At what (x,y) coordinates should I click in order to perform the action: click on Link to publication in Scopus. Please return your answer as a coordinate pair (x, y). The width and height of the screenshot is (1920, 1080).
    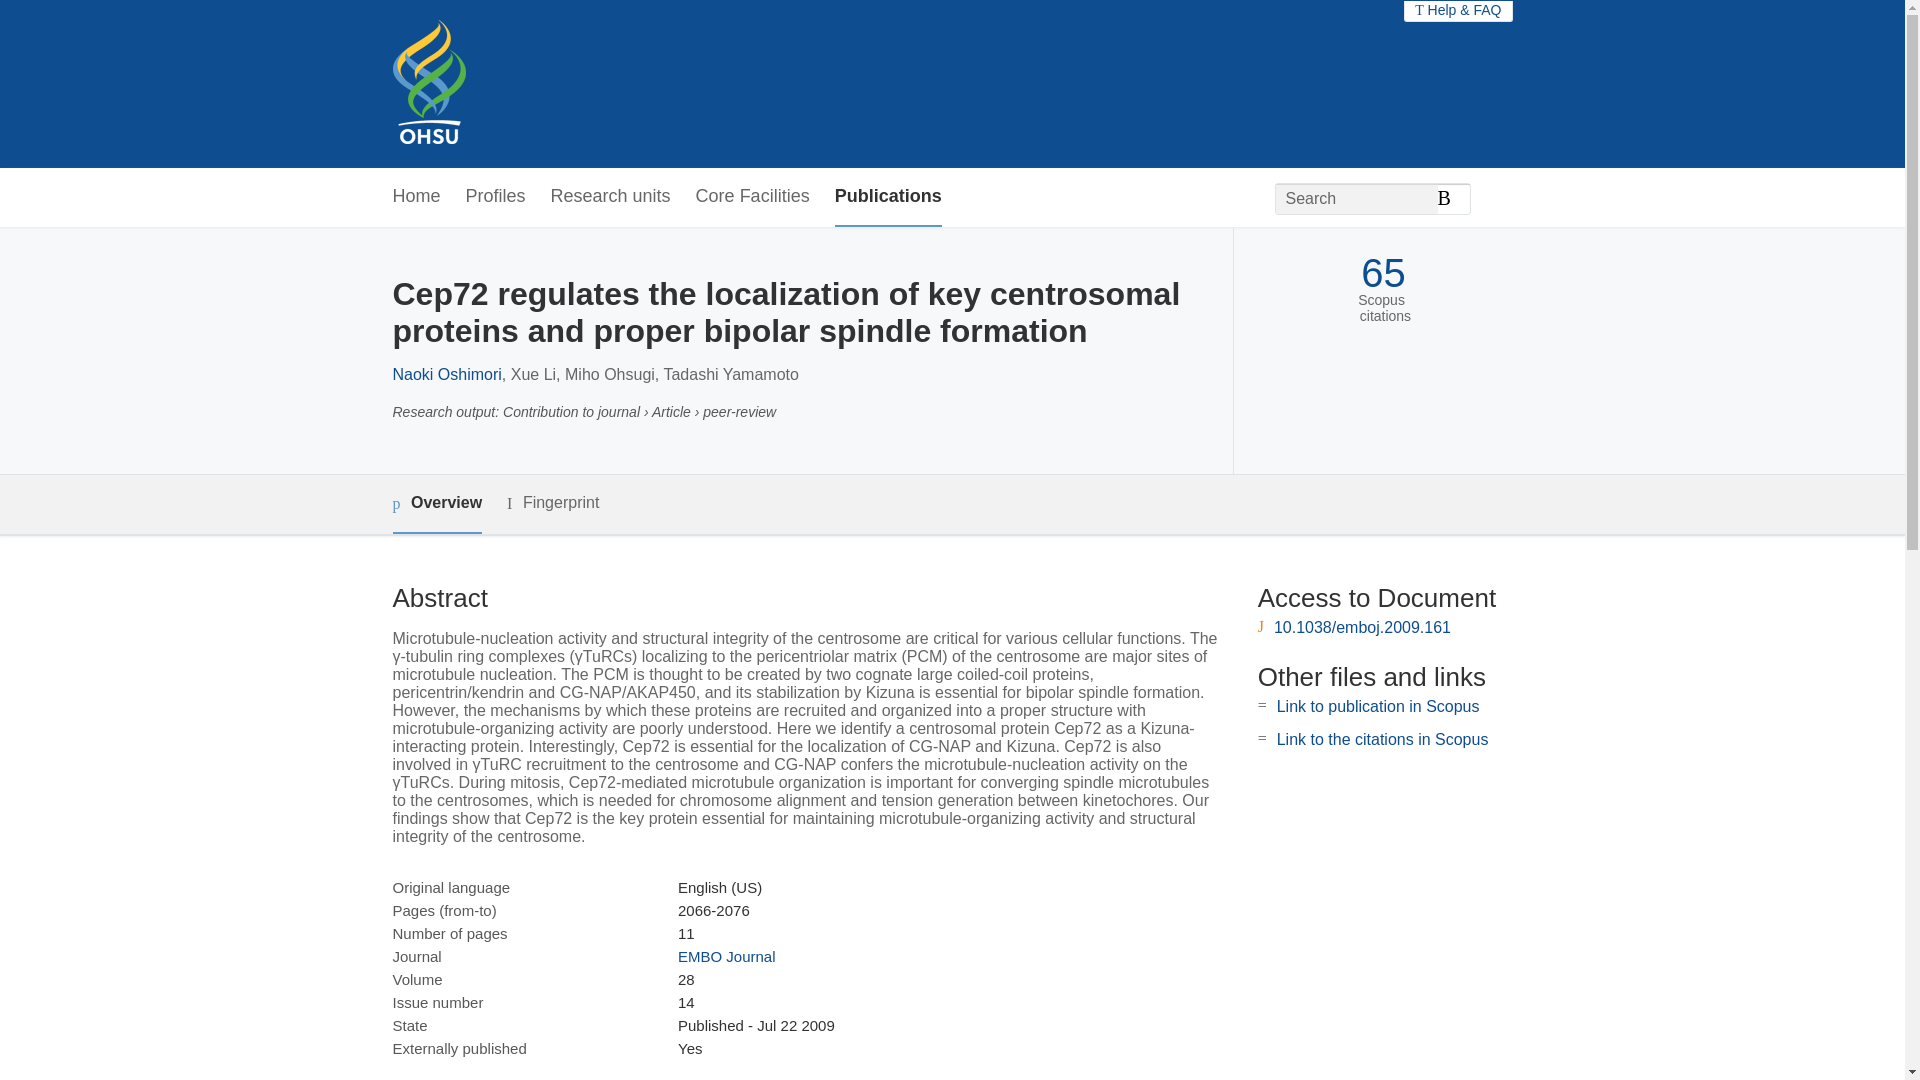
    Looking at the image, I should click on (1378, 706).